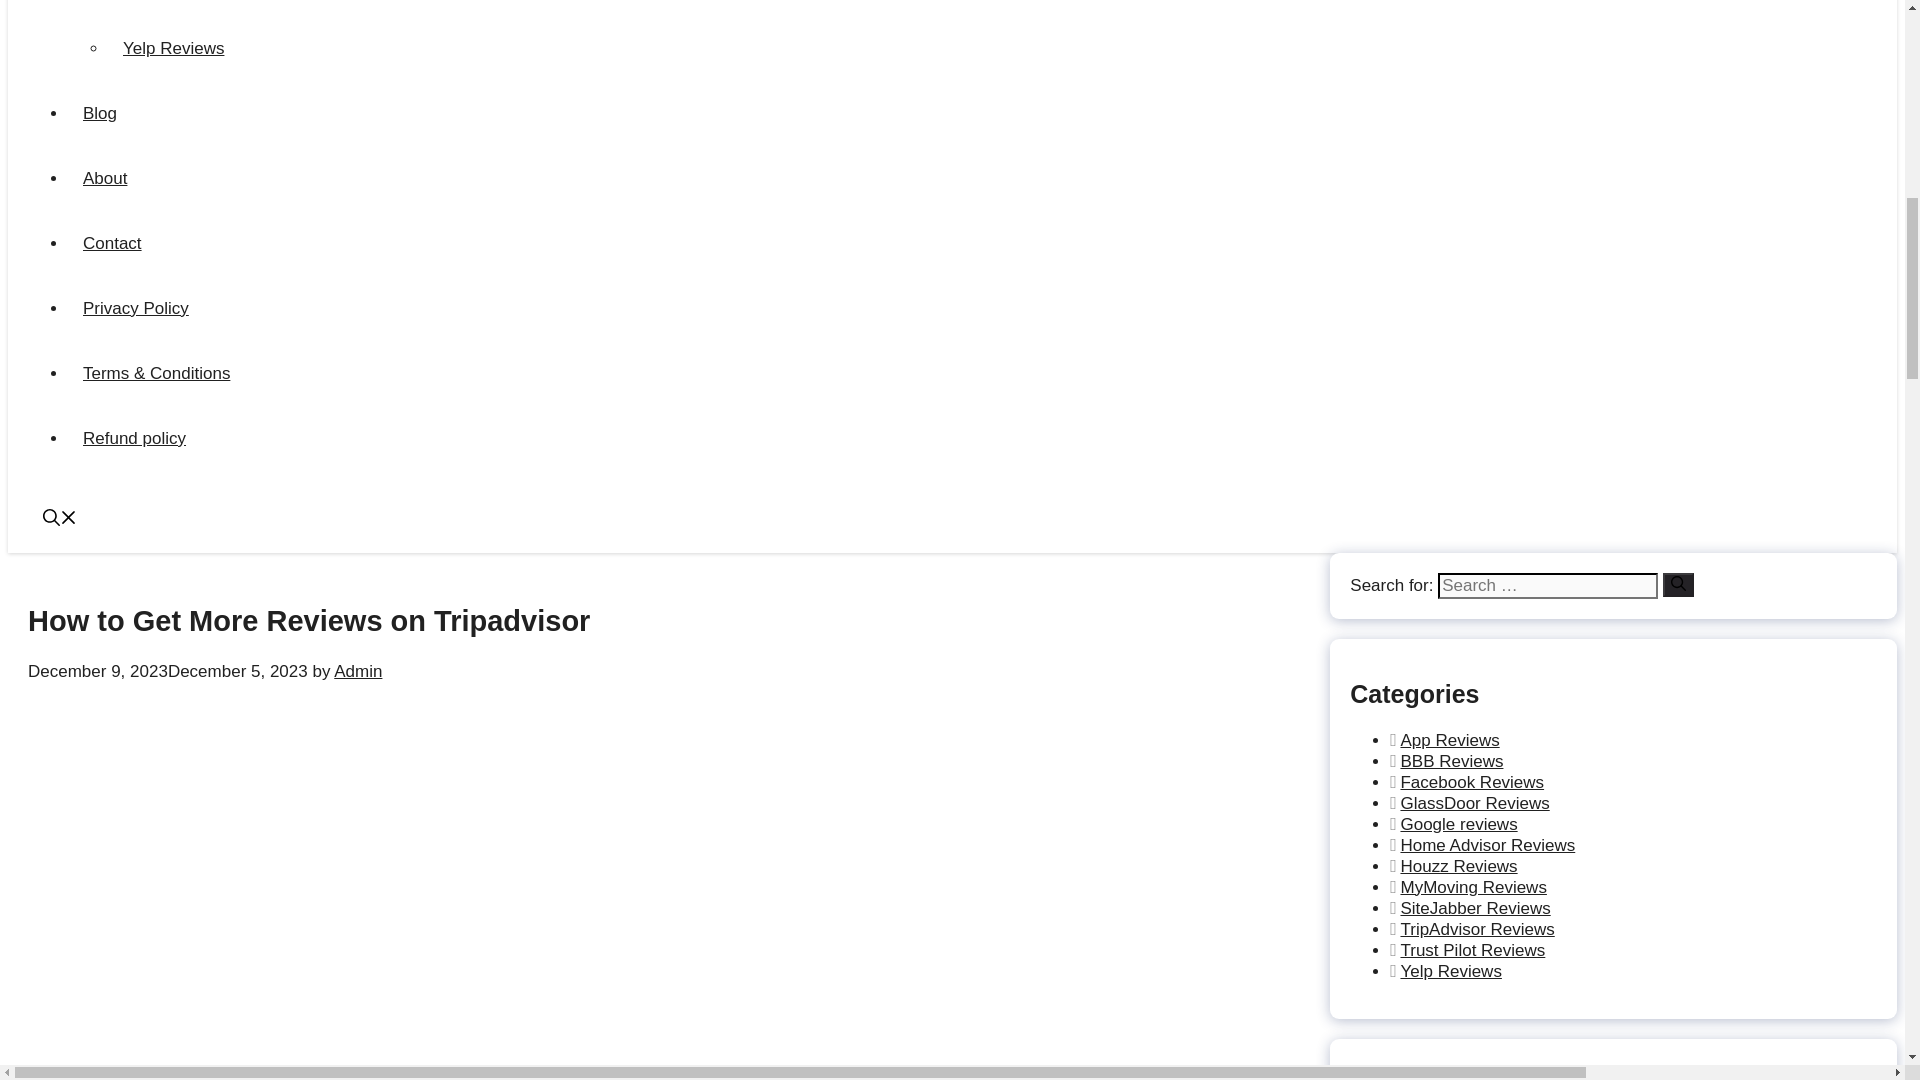  What do you see at coordinates (135, 308) in the screenshot?
I see `Privacy Policy` at bounding box center [135, 308].